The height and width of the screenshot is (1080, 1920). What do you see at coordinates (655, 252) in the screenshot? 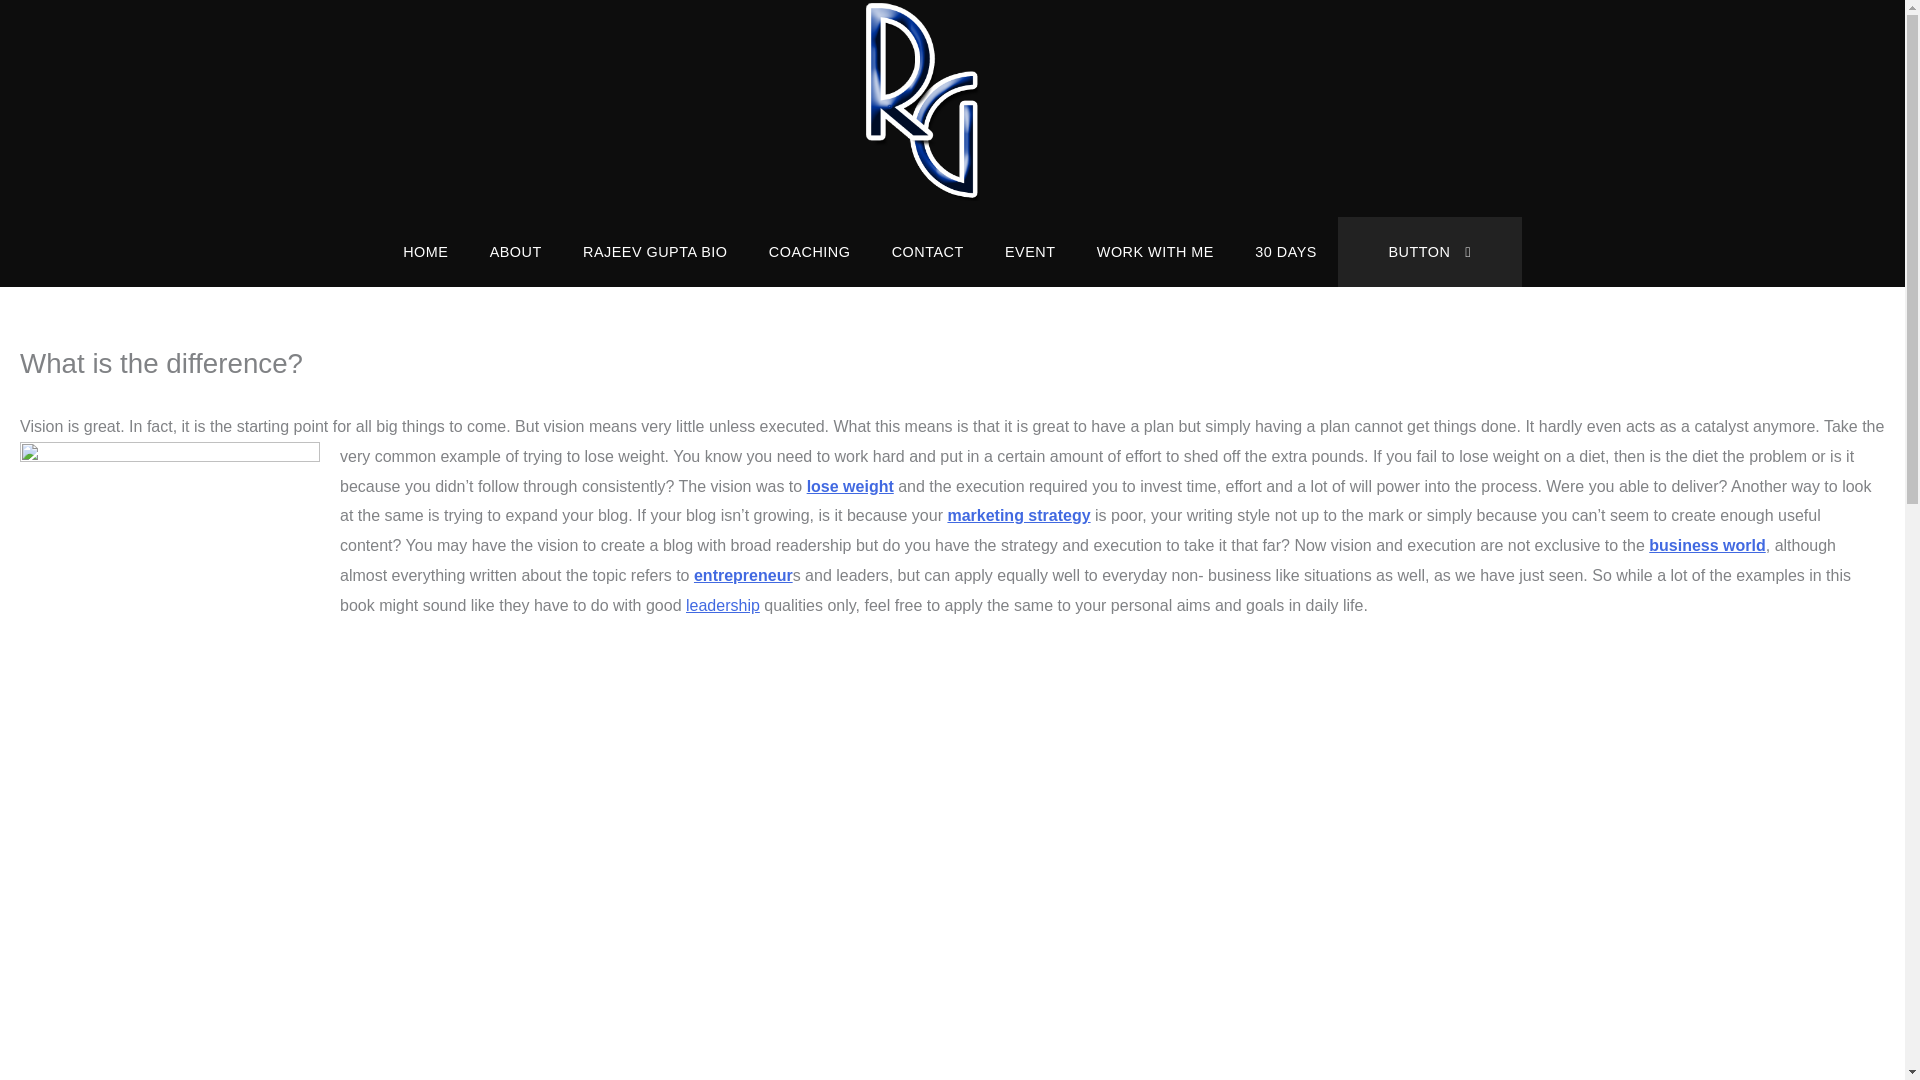
I see `RAJEEV GUPTA BIO` at bounding box center [655, 252].